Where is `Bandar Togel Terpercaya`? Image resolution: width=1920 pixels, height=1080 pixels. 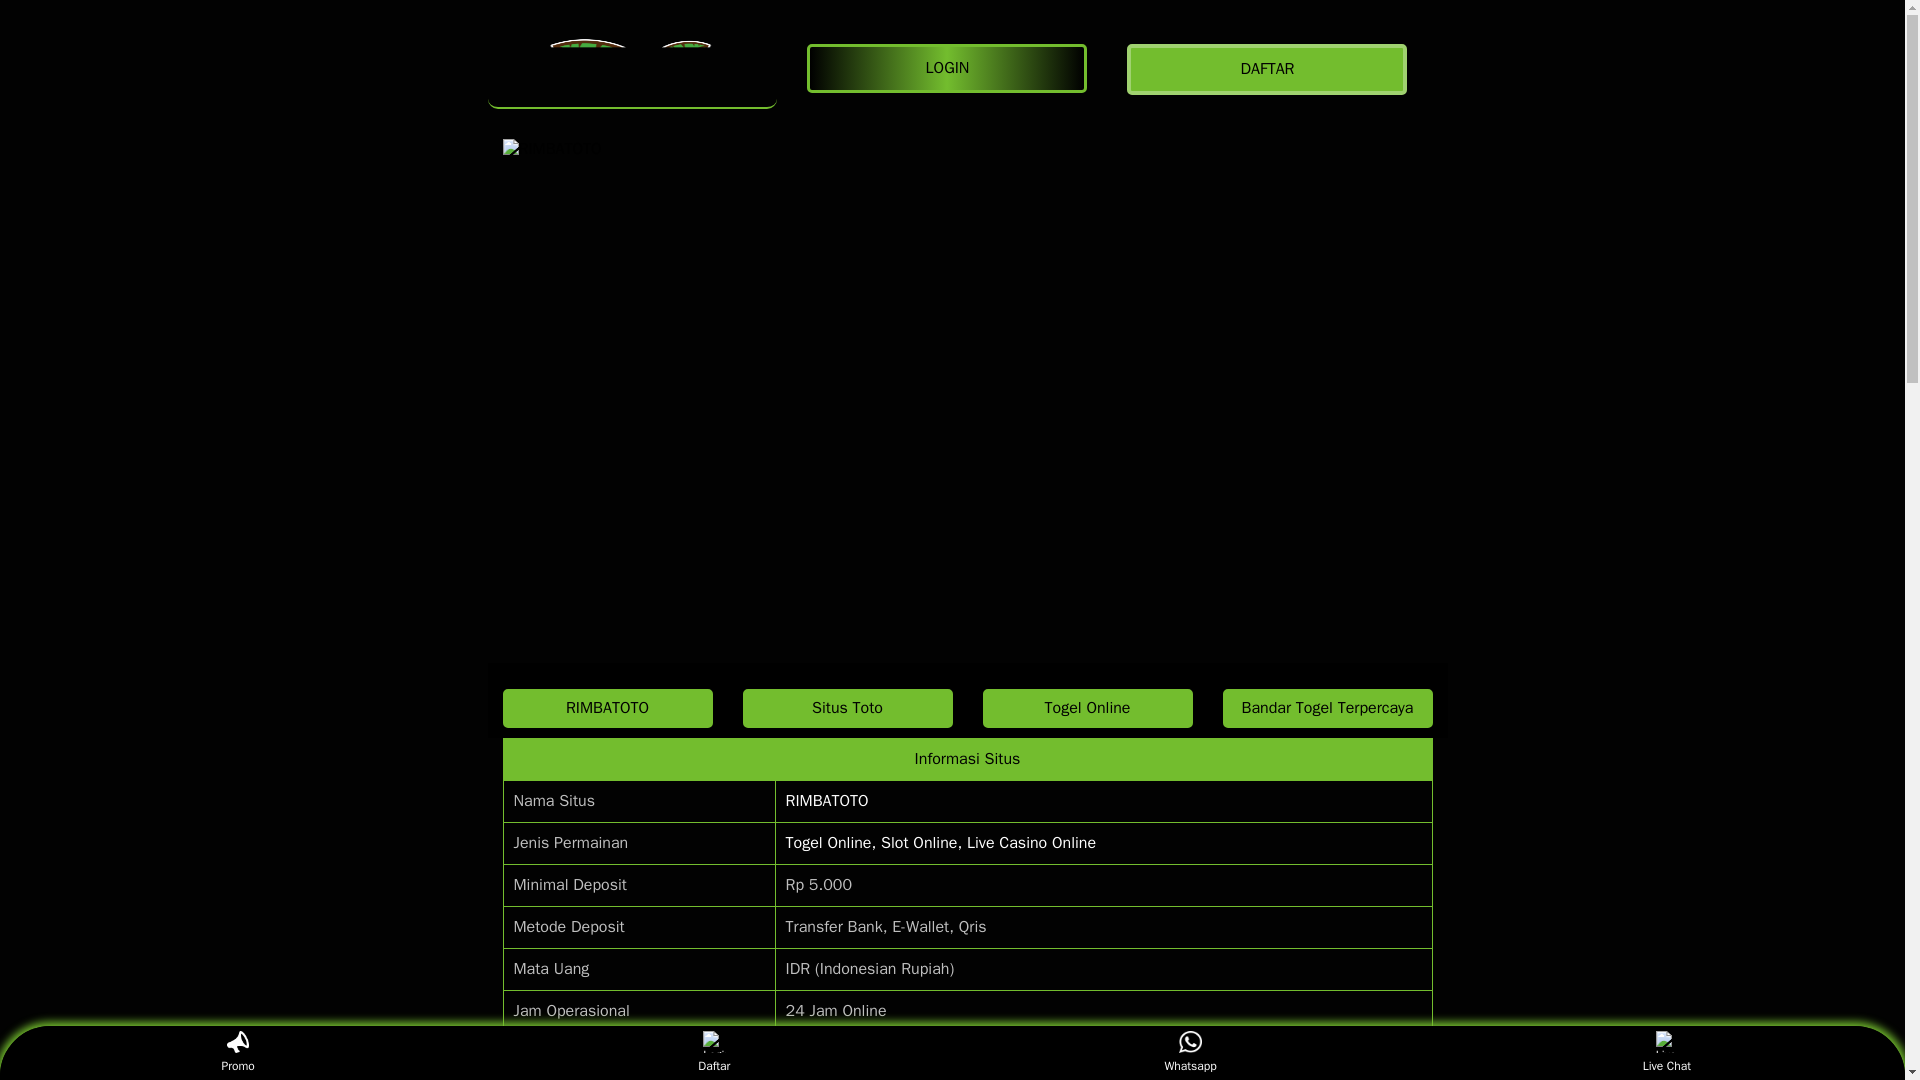
Bandar Togel Terpercaya is located at coordinates (1326, 708).